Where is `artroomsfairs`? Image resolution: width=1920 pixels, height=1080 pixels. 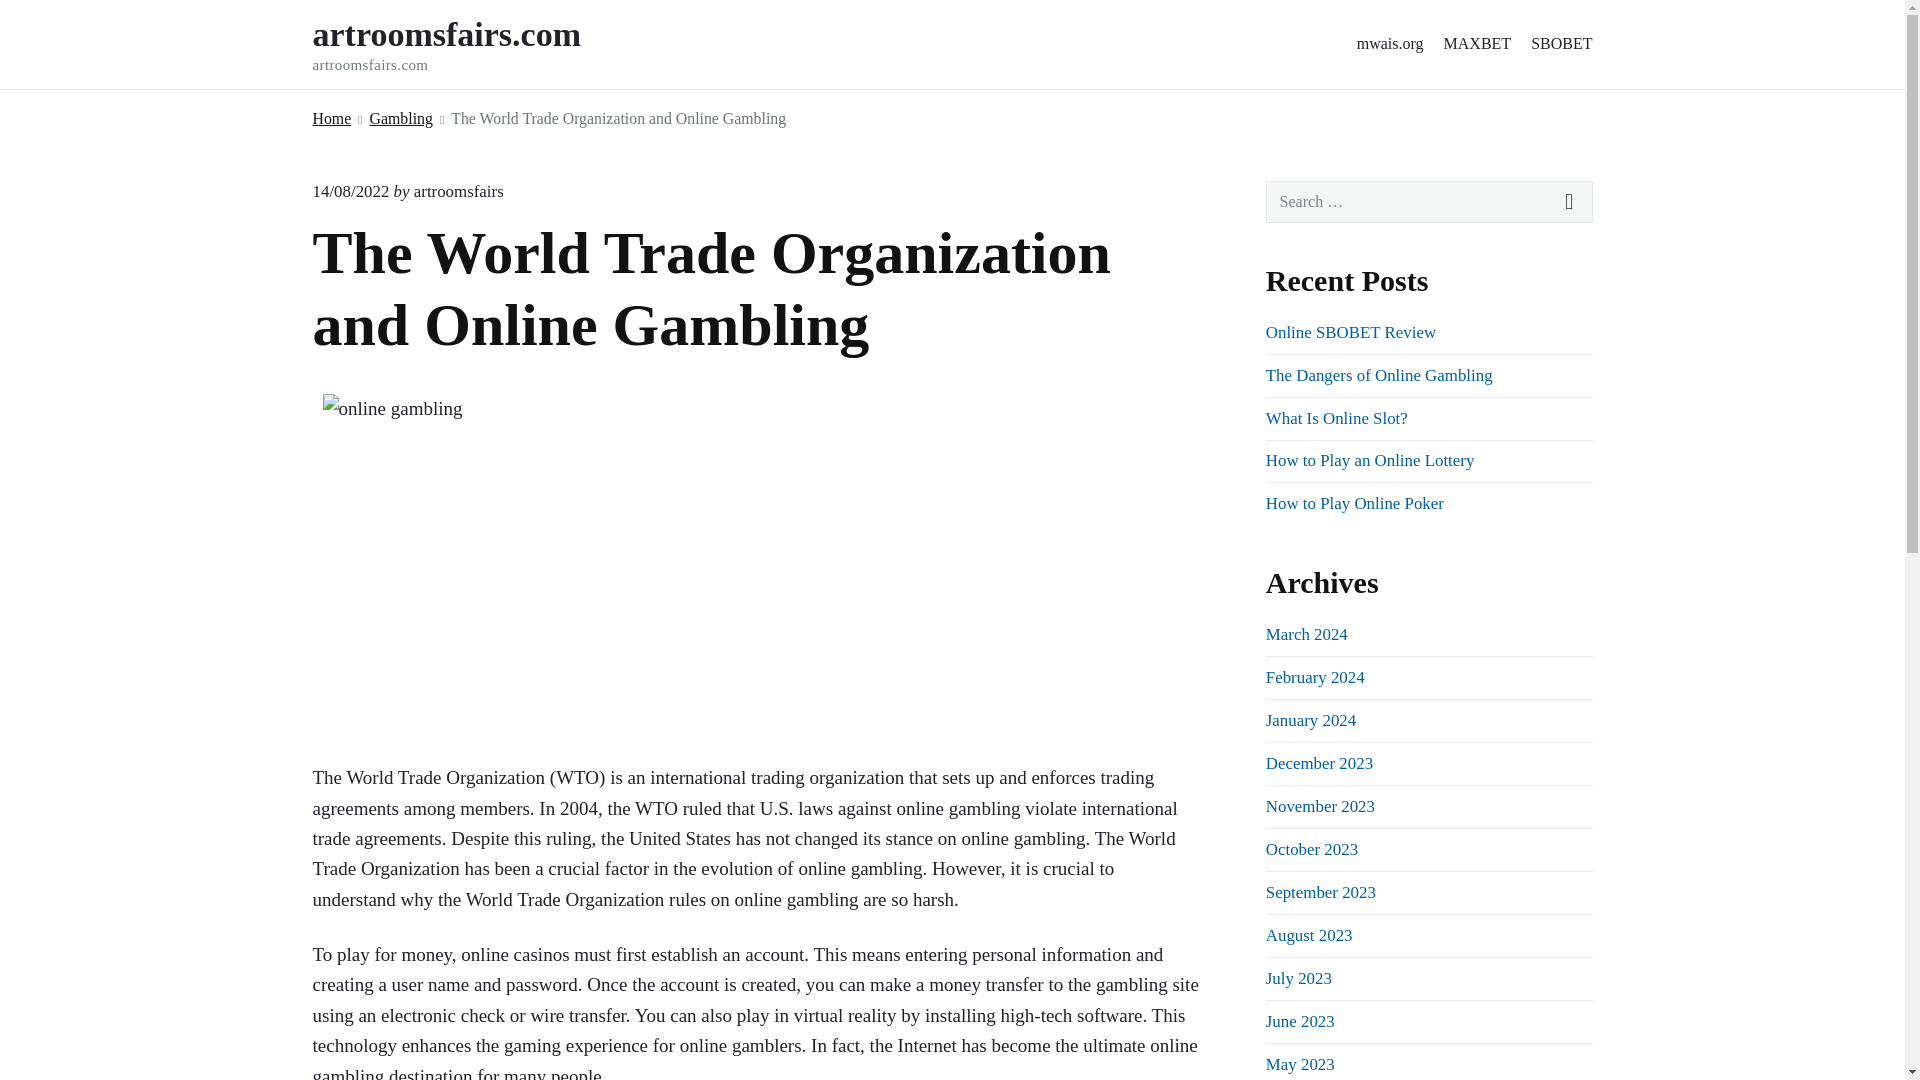 artroomsfairs is located at coordinates (458, 191).